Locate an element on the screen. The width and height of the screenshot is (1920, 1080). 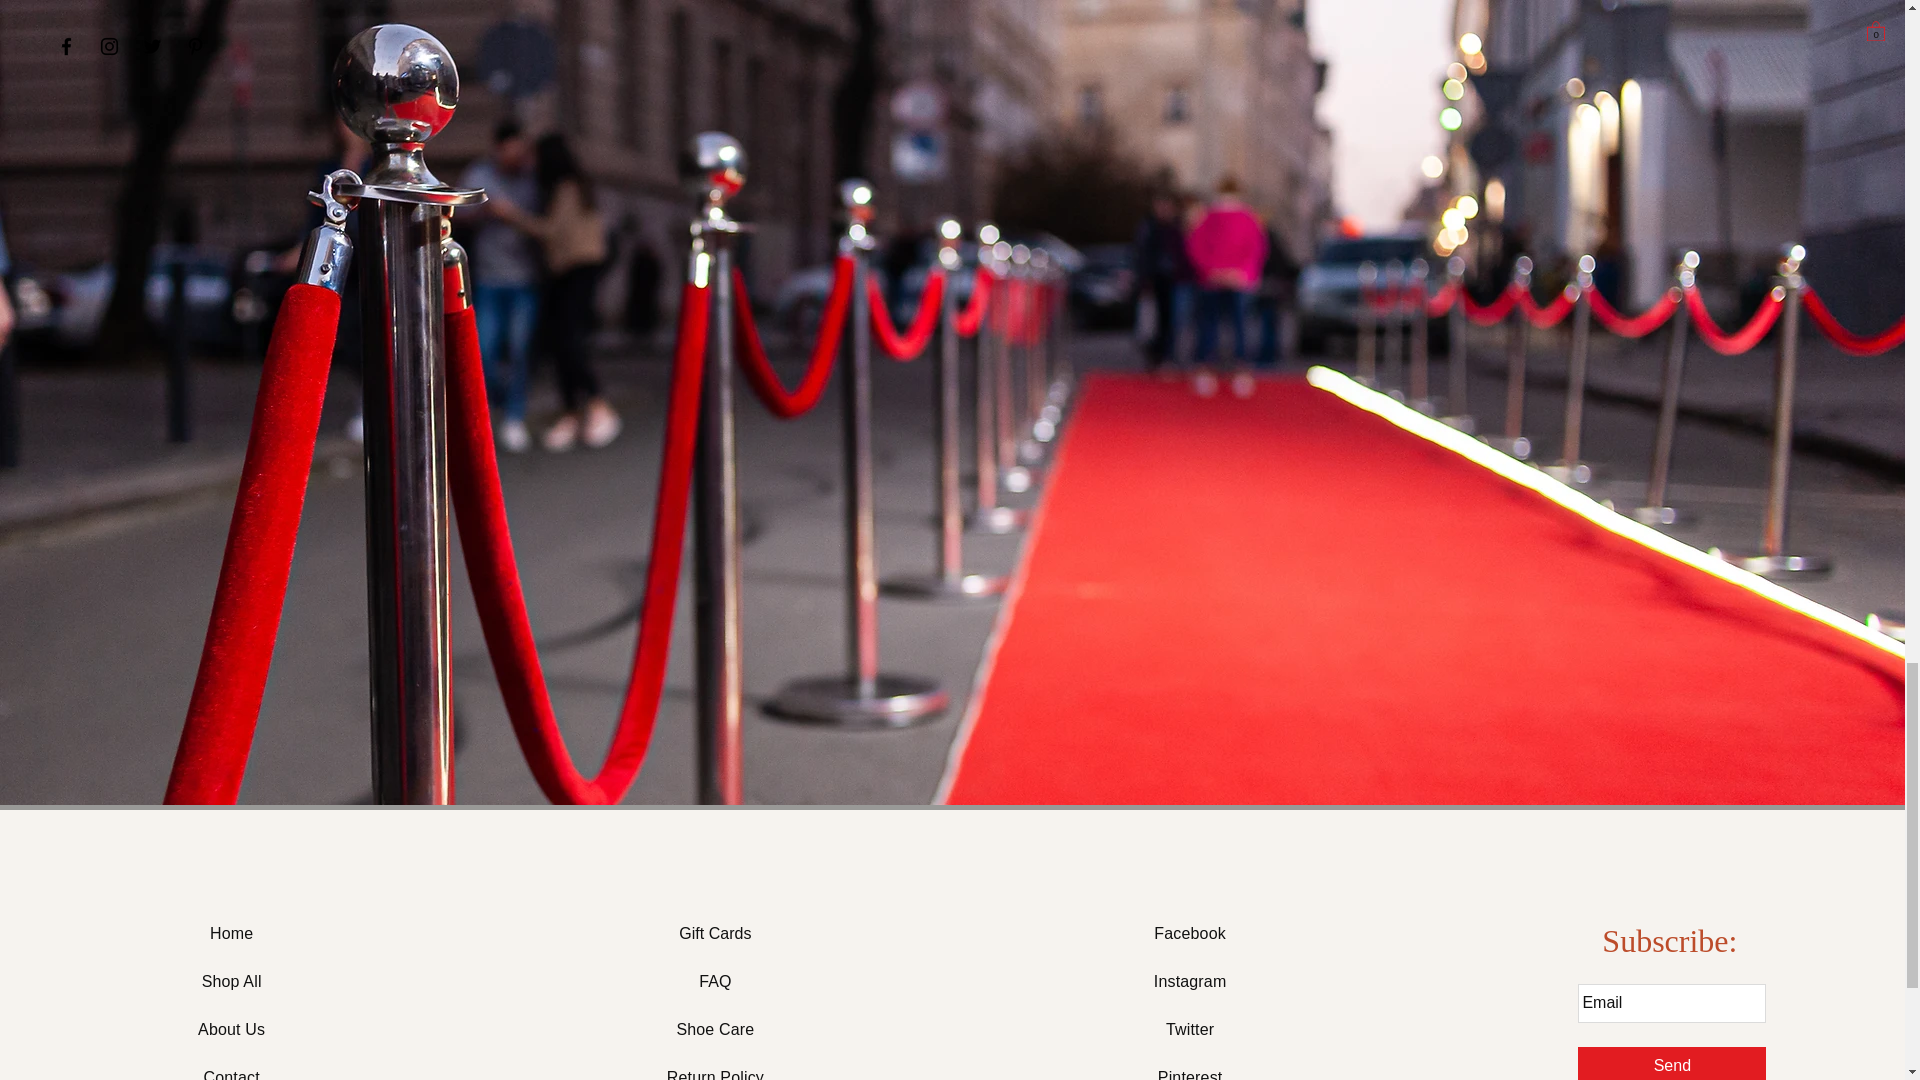
Home is located at coordinates (231, 932).